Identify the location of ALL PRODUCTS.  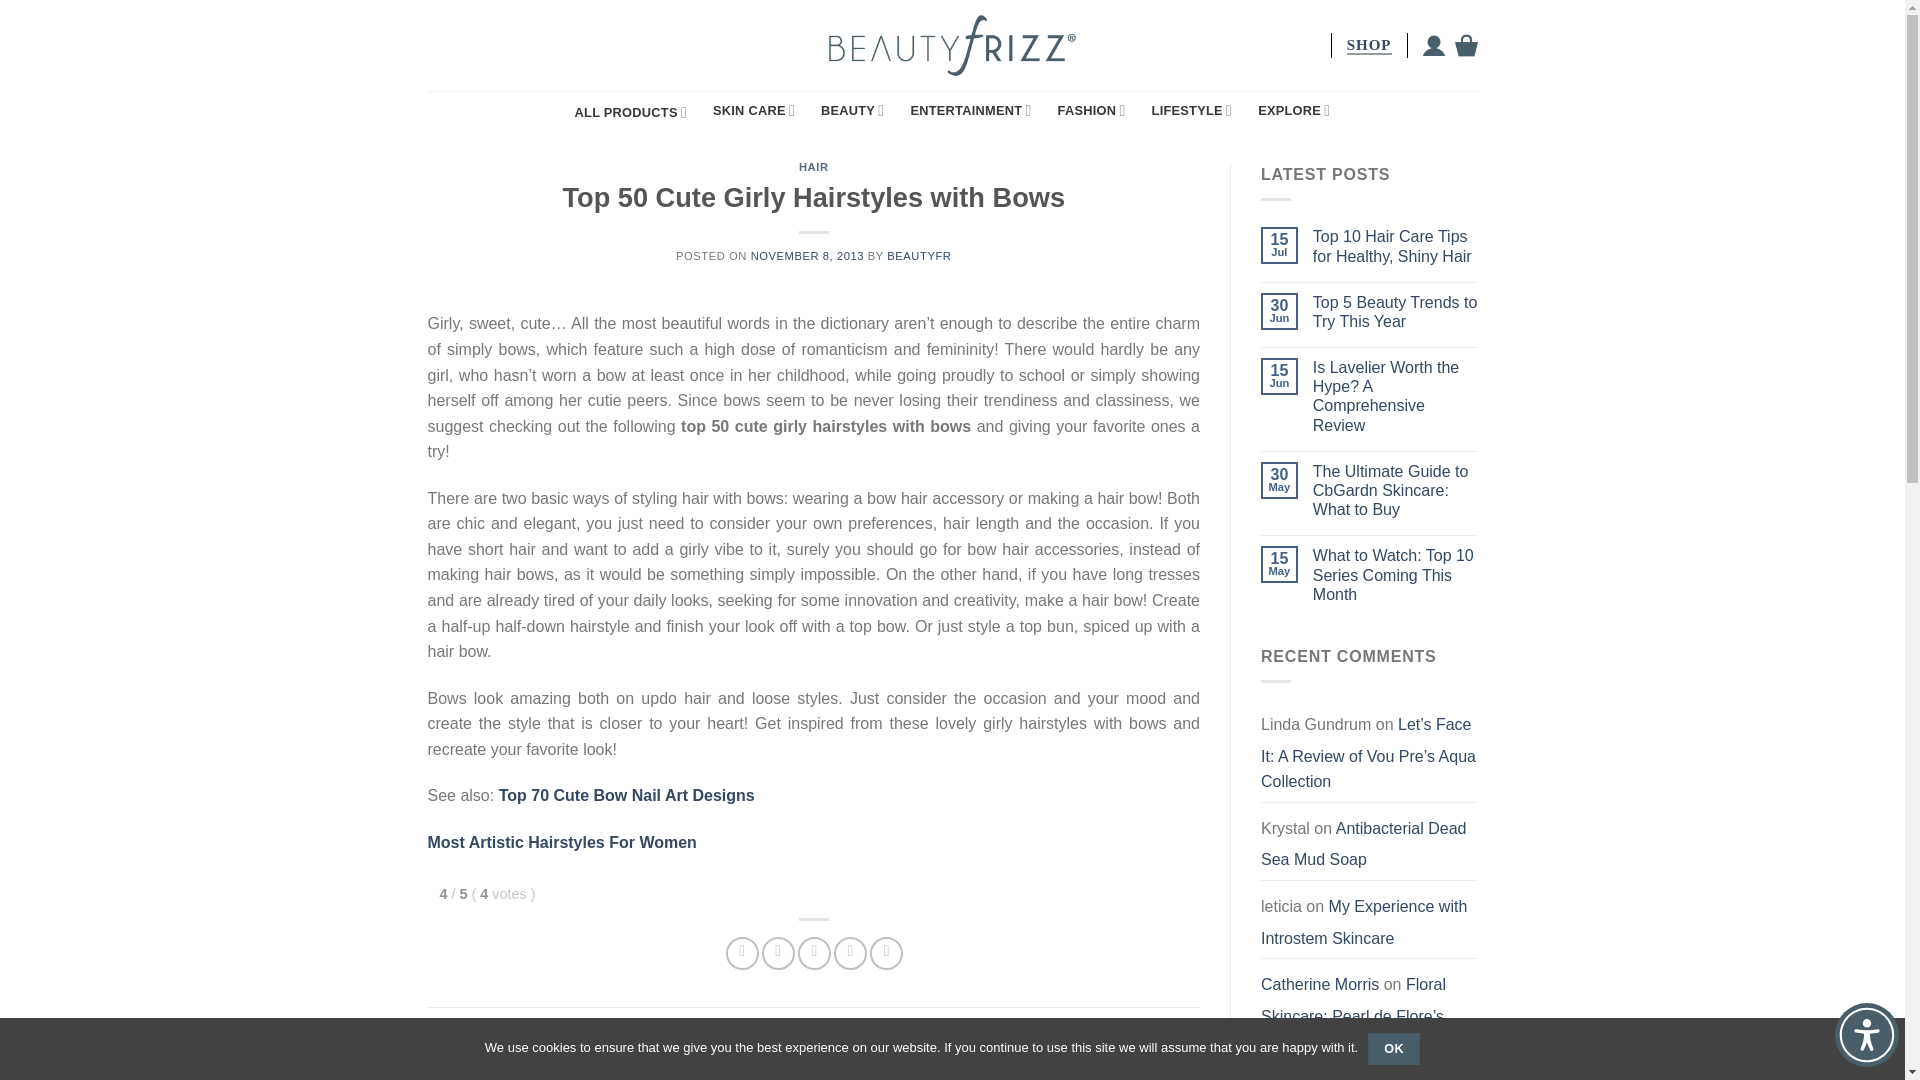
(630, 112).